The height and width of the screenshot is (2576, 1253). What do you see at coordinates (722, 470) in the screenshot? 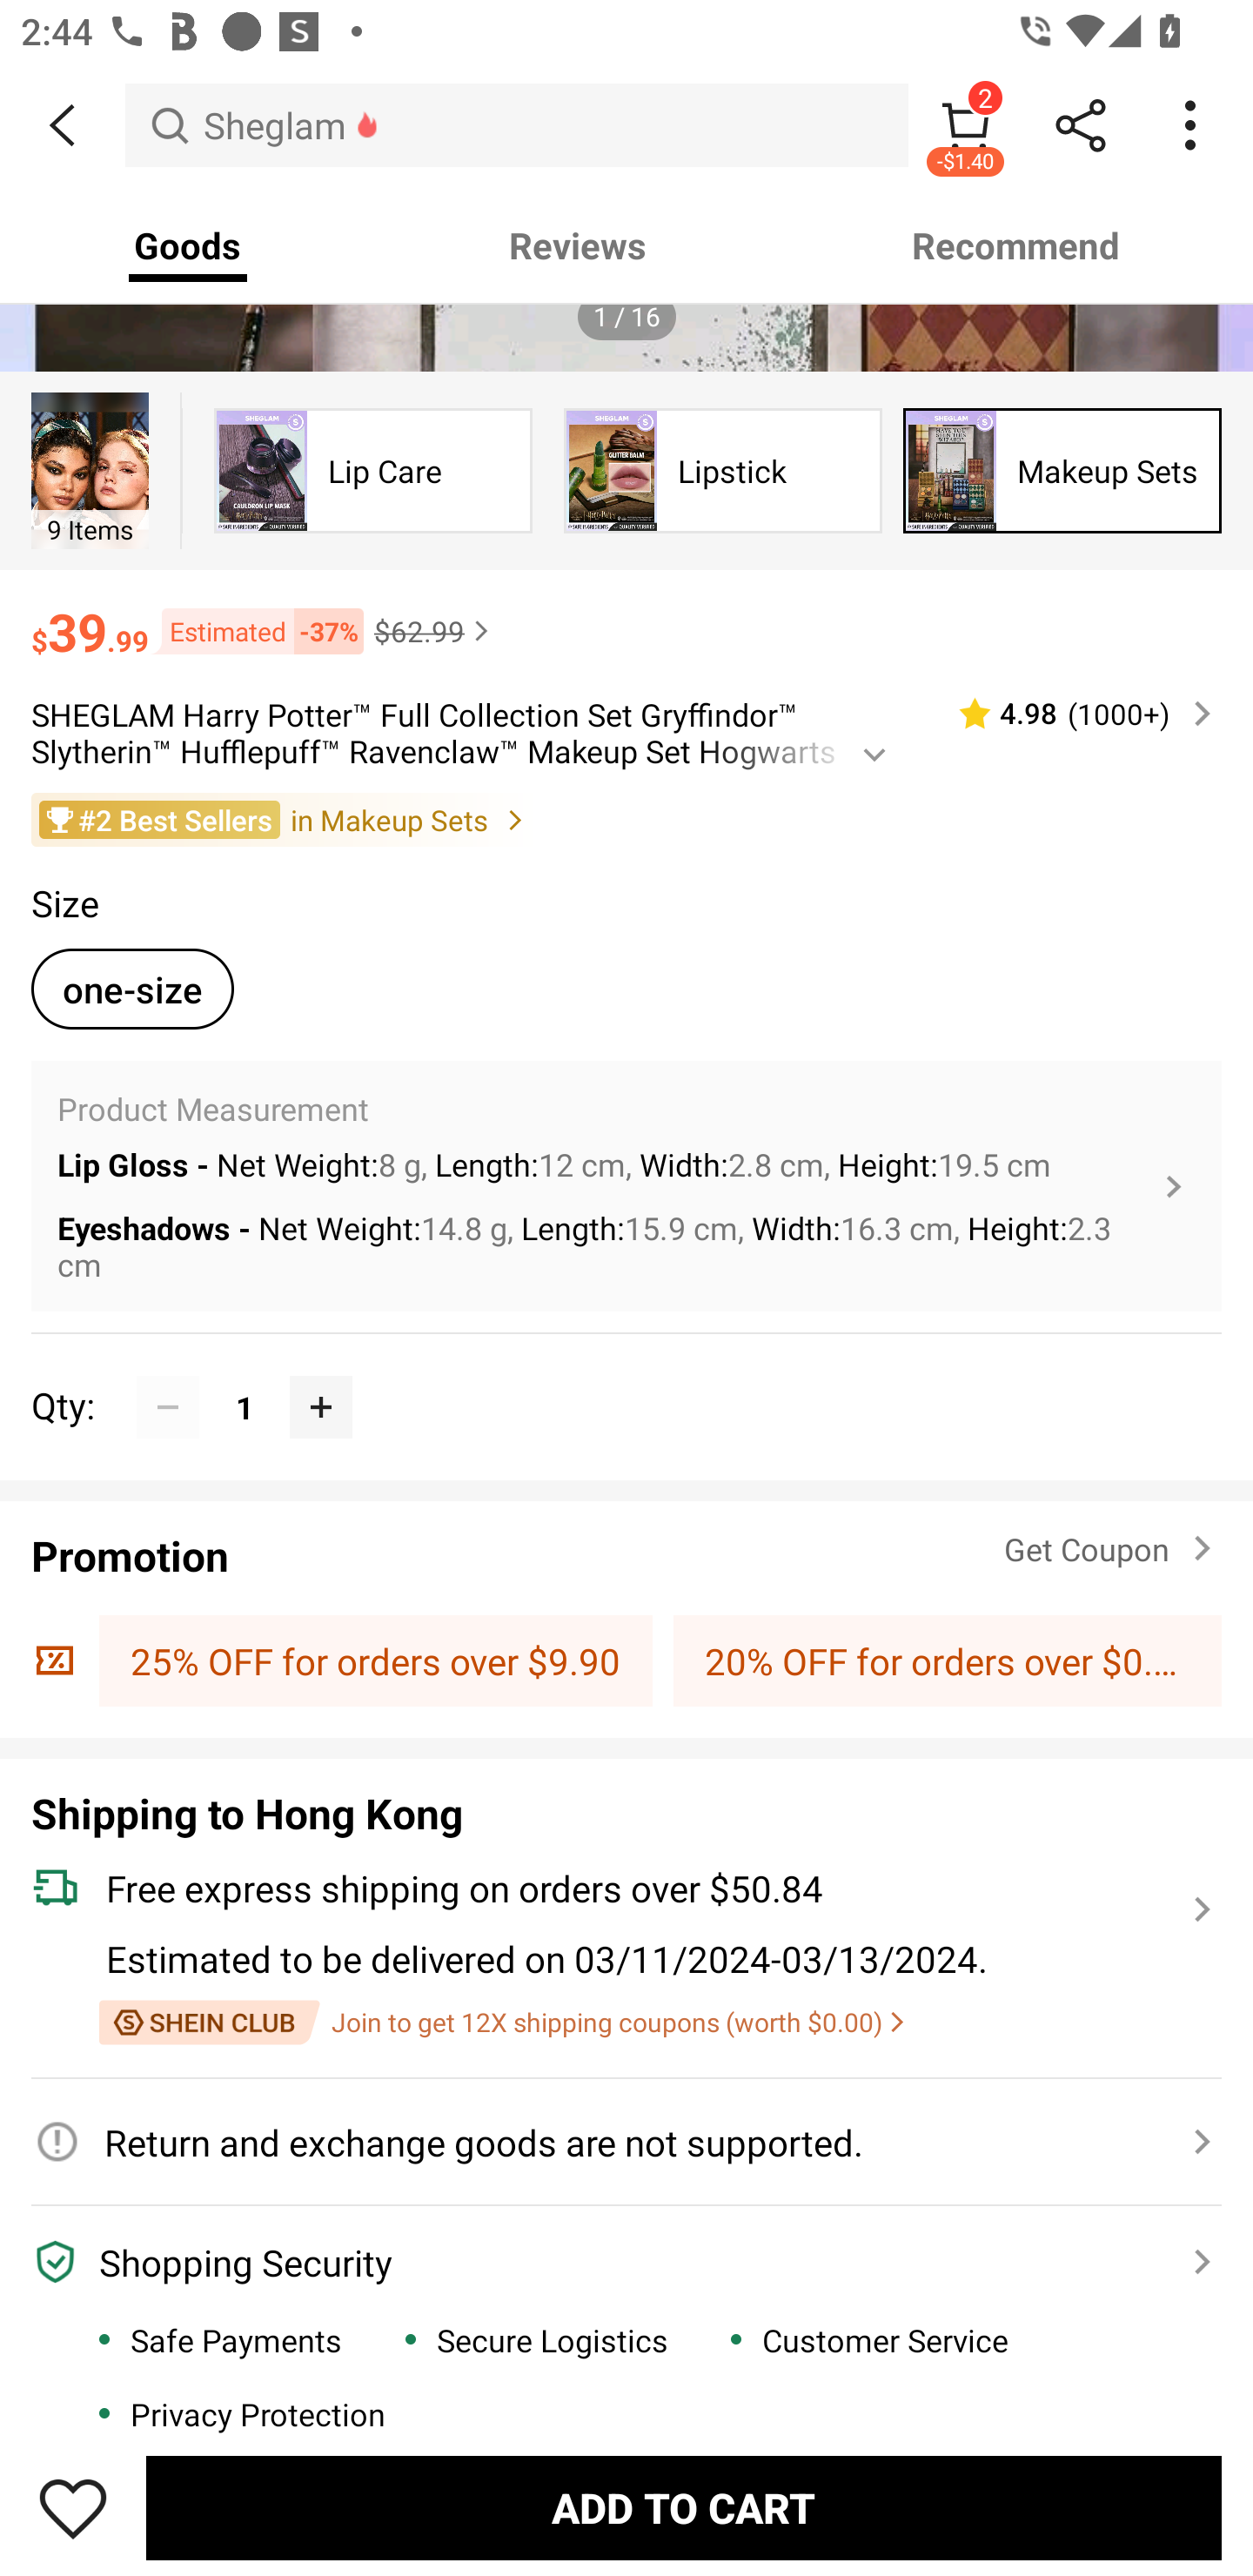
I see `Lipstick` at bounding box center [722, 470].